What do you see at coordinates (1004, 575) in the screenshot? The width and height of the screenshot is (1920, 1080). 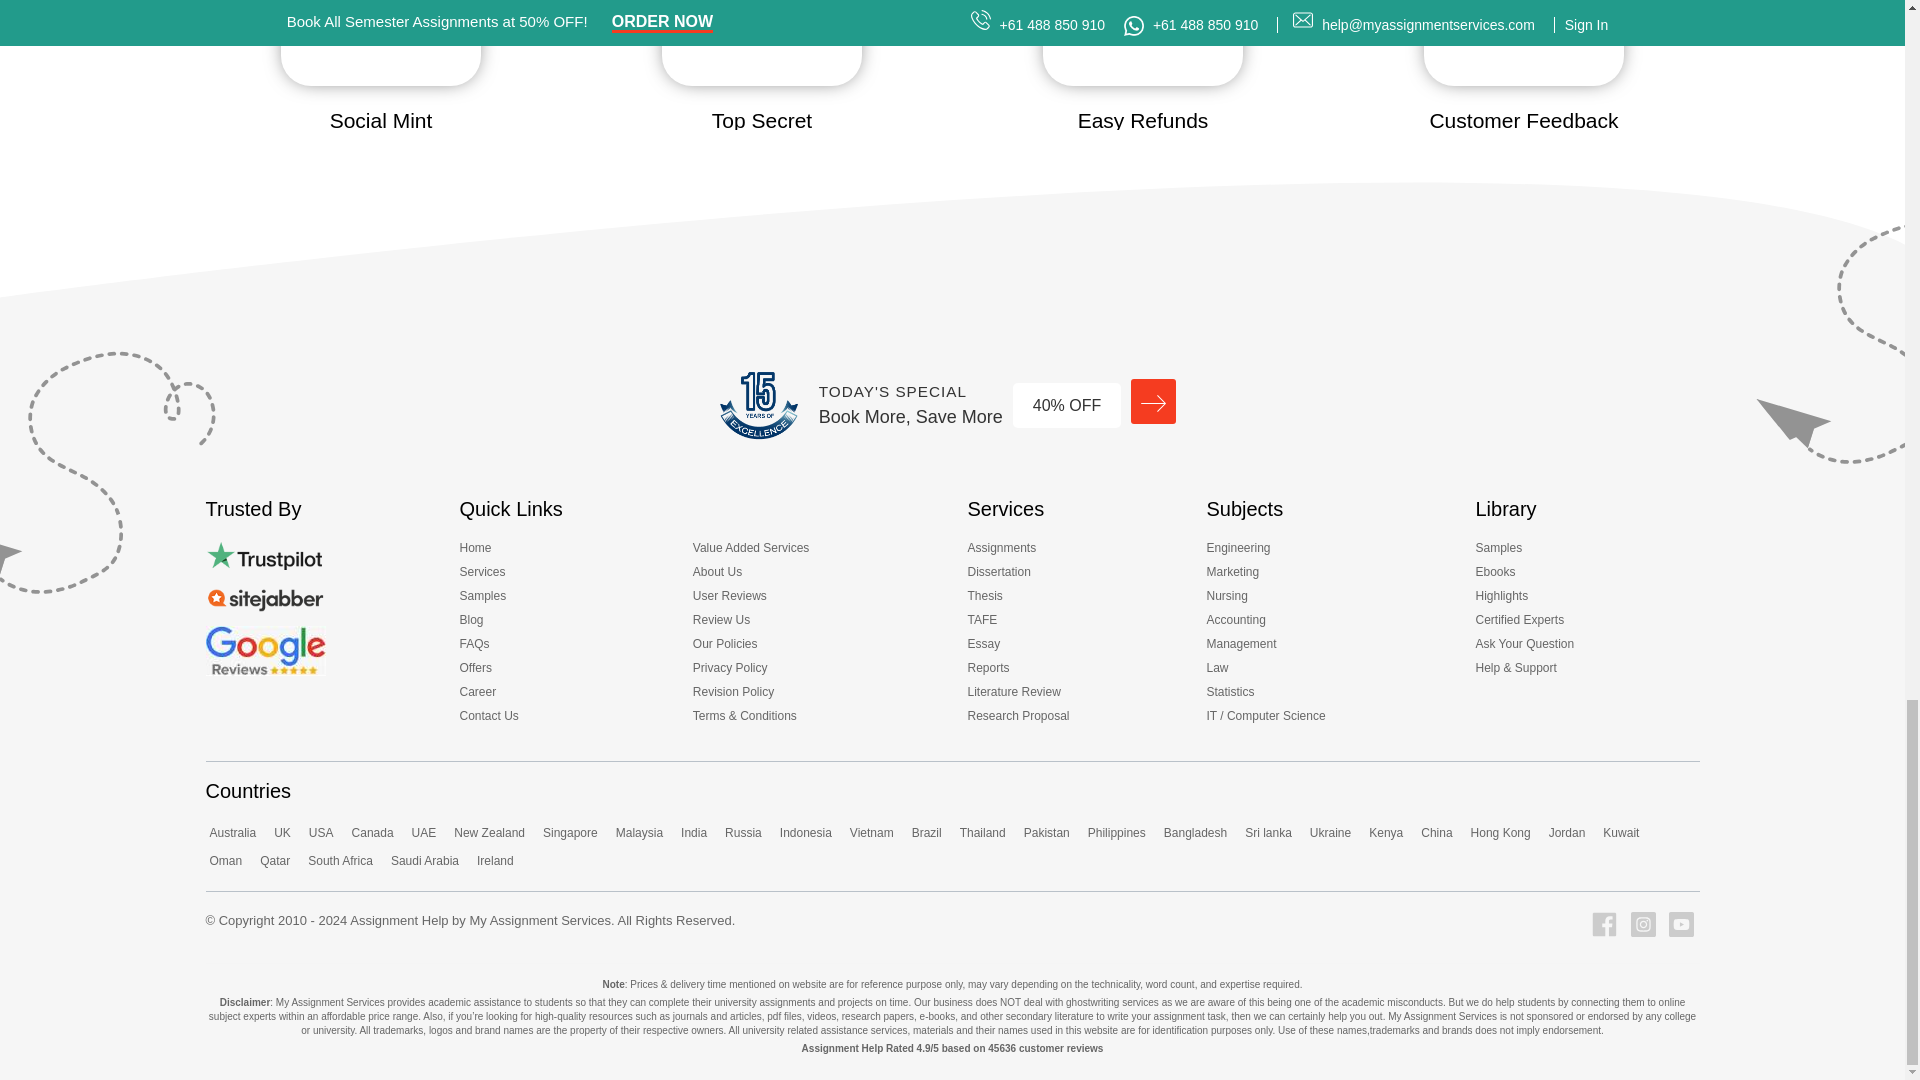 I see `Dissertation Writing Help` at bounding box center [1004, 575].